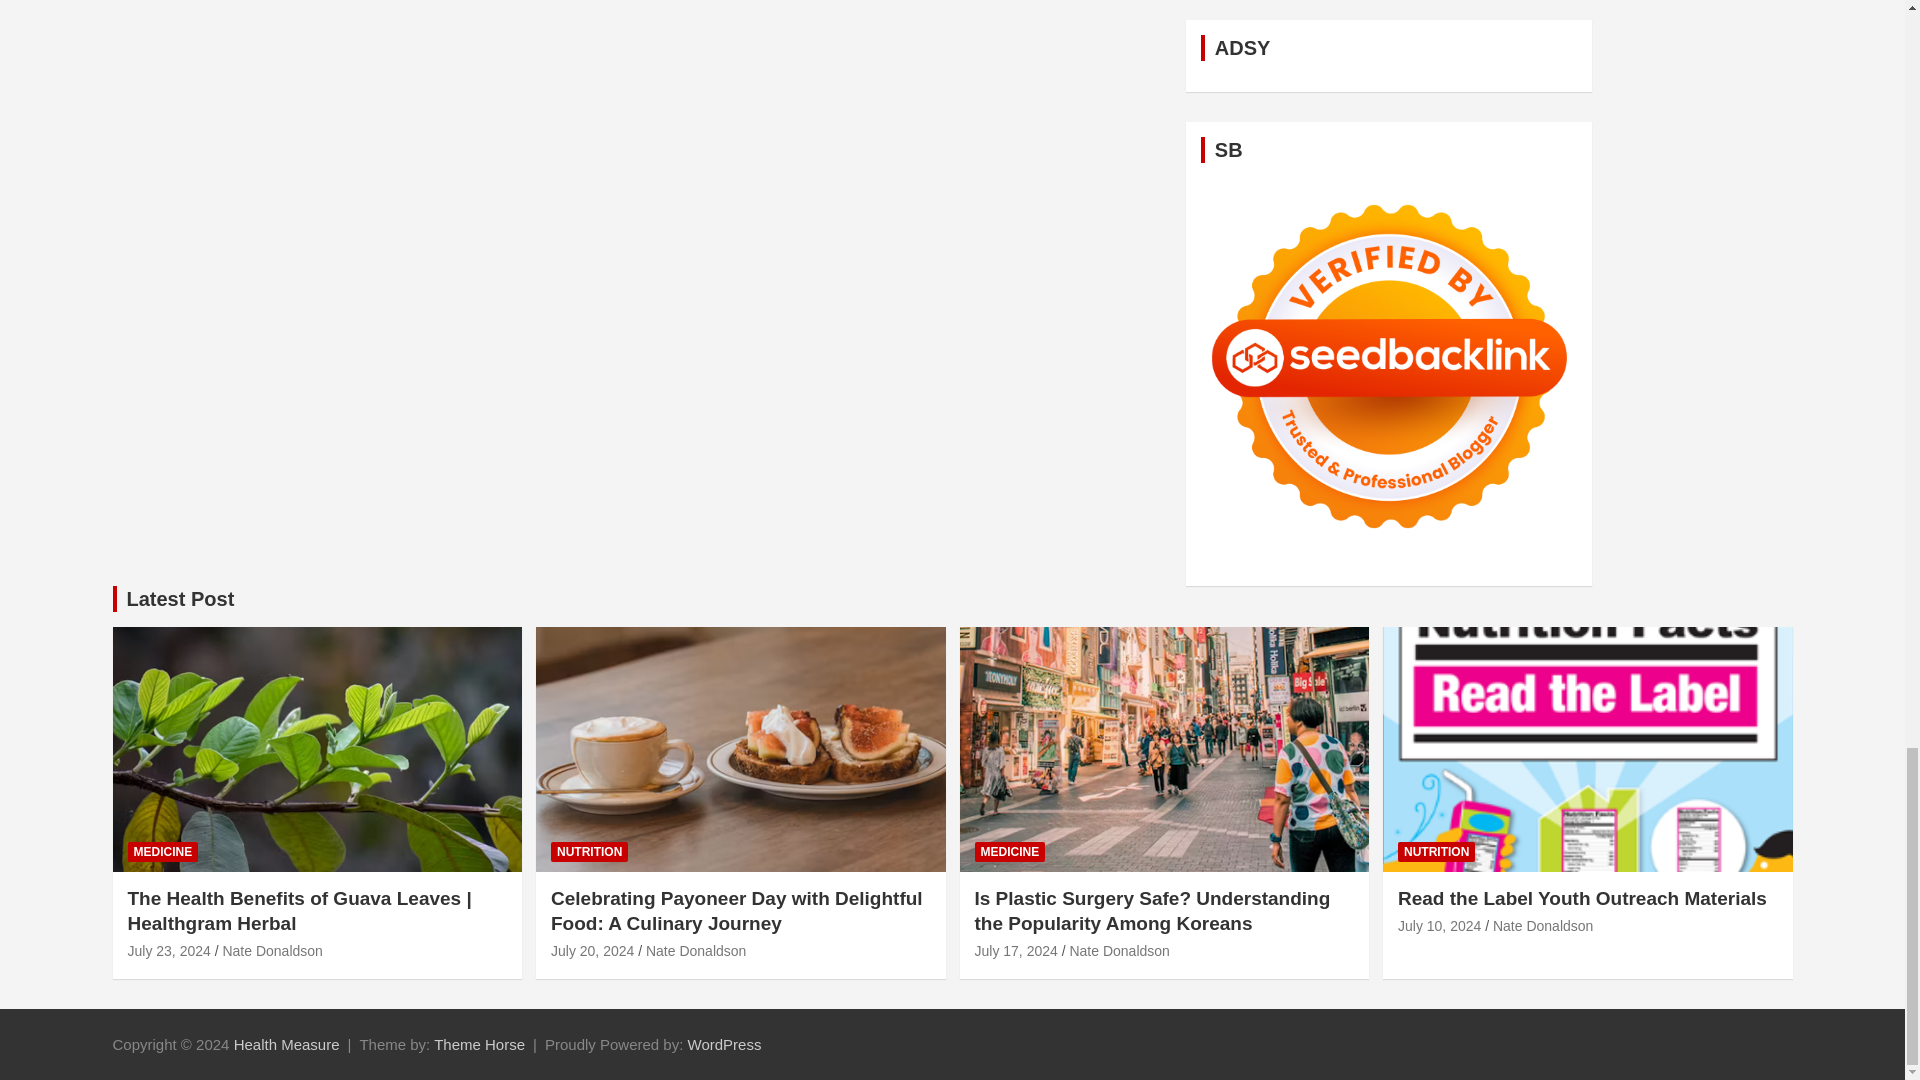 The image size is (1920, 1080). What do you see at coordinates (1438, 926) in the screenshot?
I see `Read the Label Youth Outreach Materials` at bounding box center [1438, 926].